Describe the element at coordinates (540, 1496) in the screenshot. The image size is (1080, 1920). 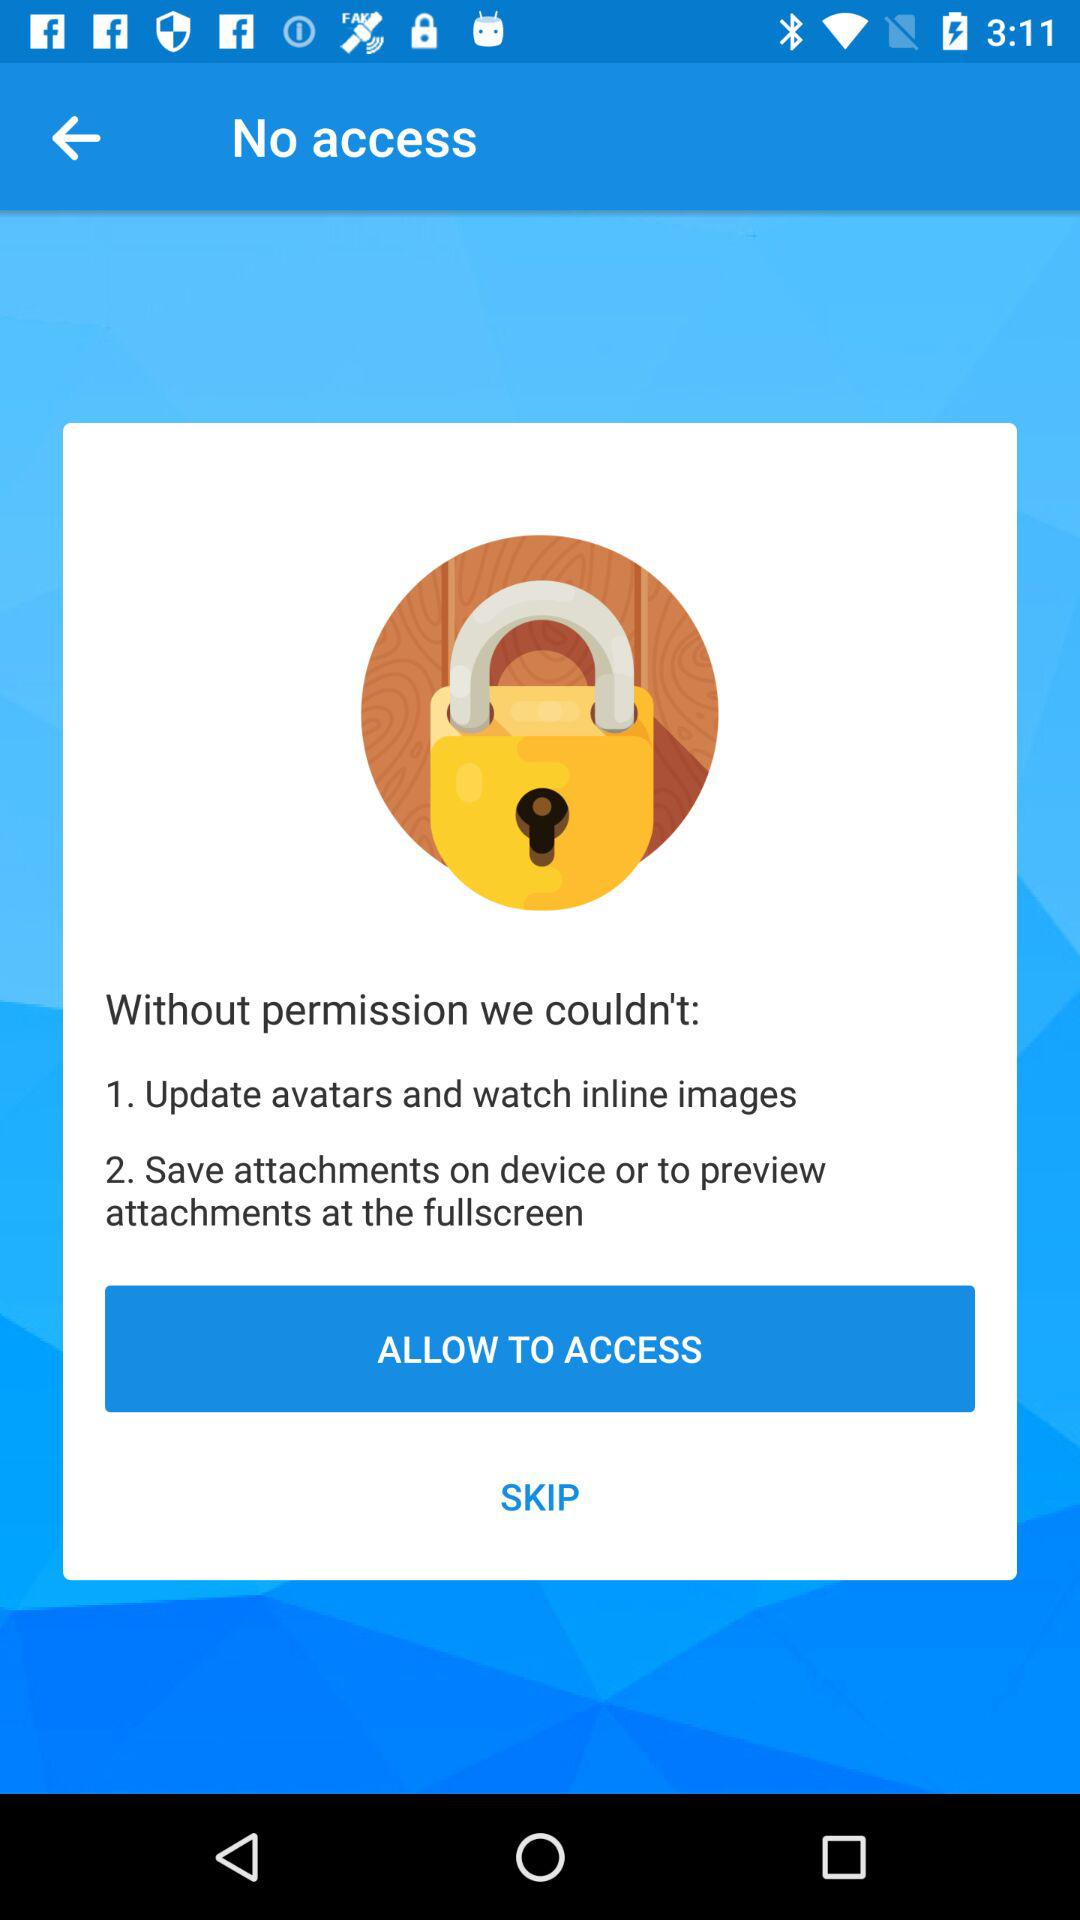
I see `open the skip icon` at that location.